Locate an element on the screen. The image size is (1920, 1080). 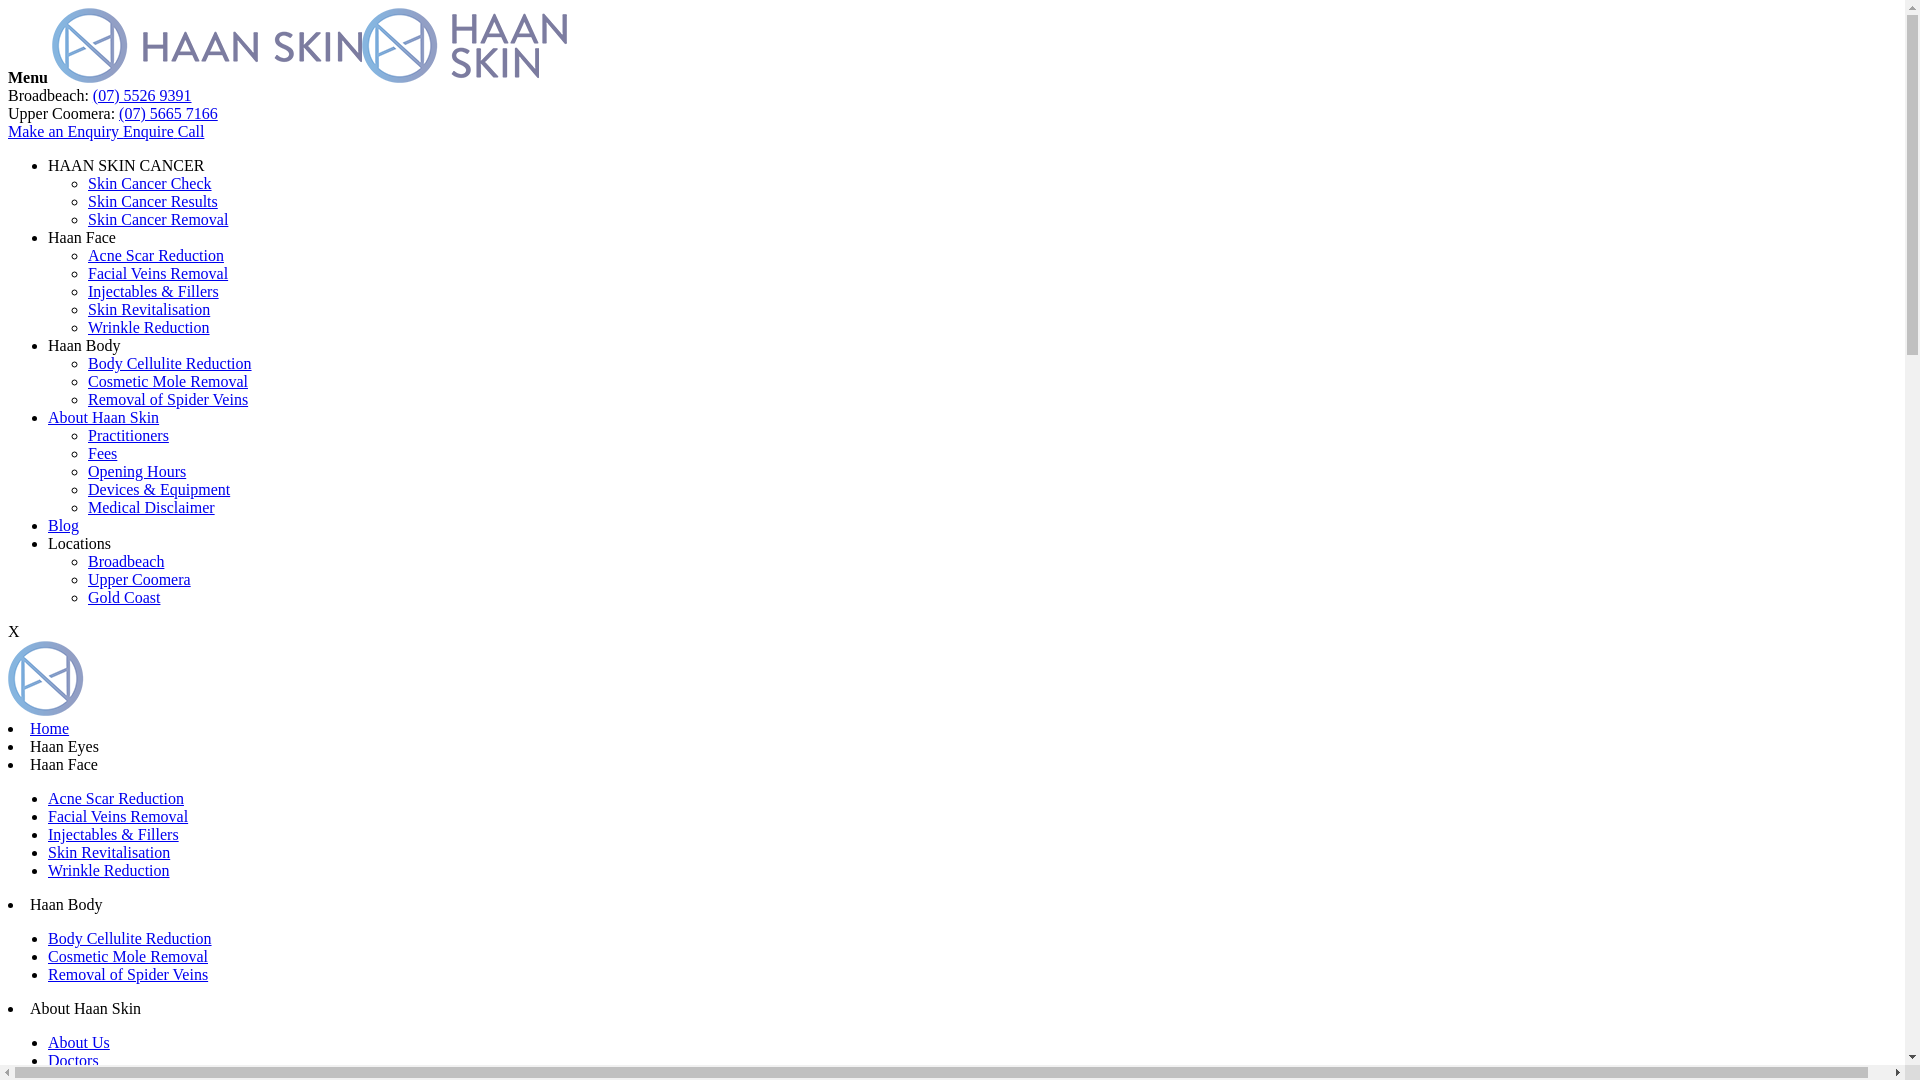
Skin Revitalisation is located at coordinates (109, 852).